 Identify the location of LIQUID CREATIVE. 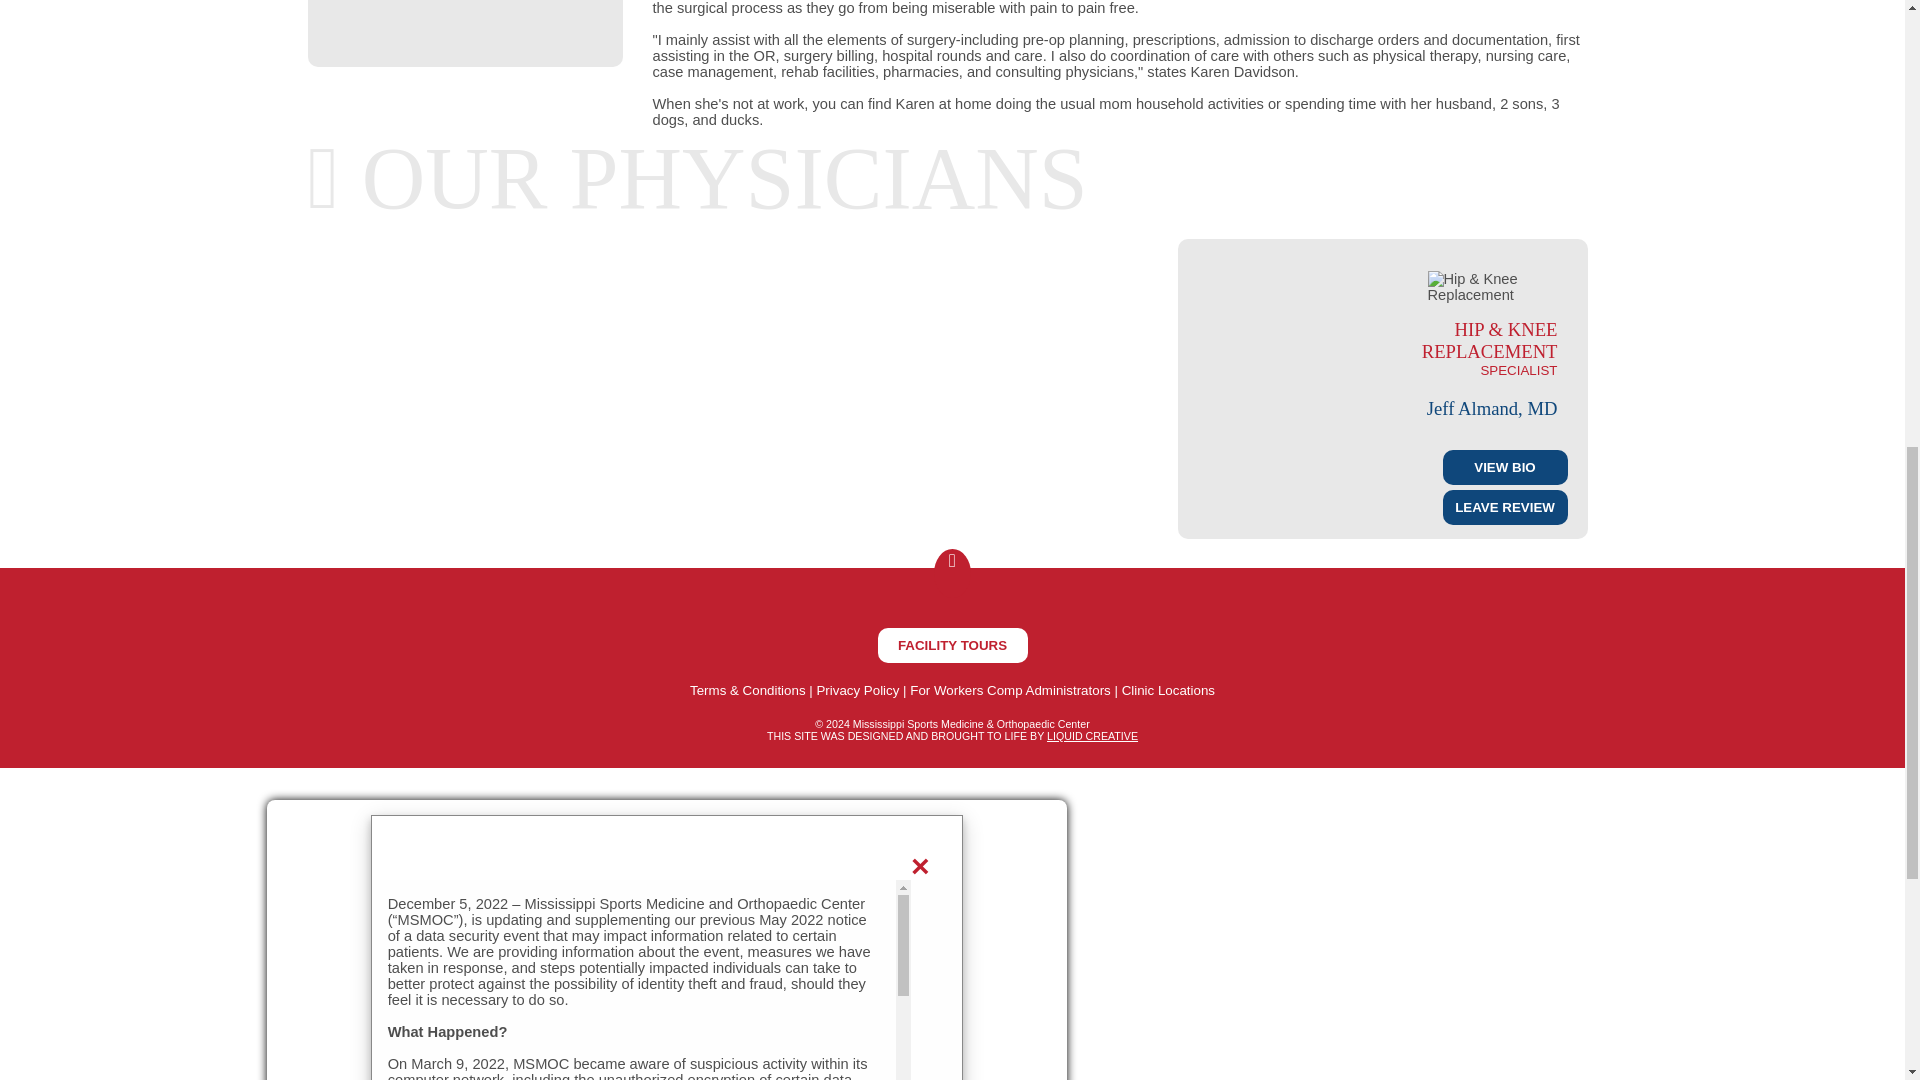
(1092, 736).